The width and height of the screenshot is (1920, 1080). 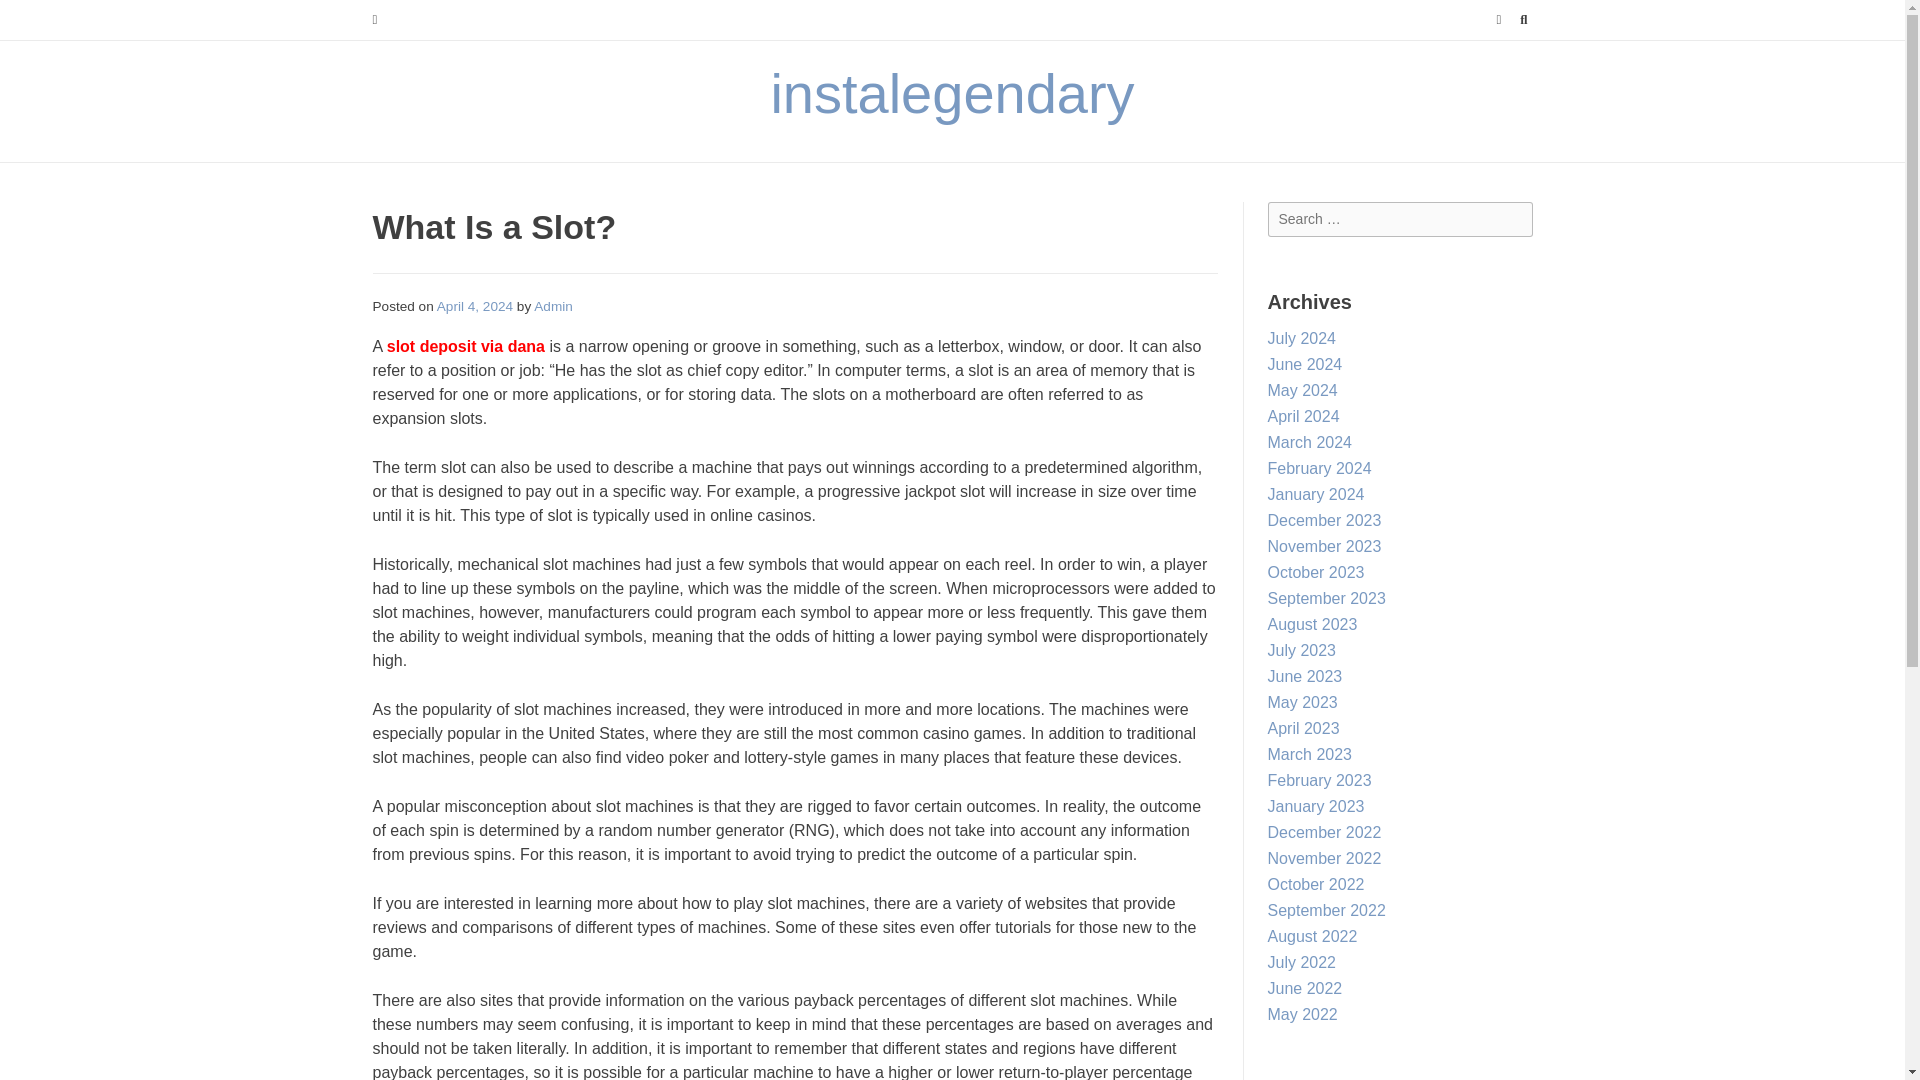 What do you see at coordinates (1304, 676) in the screenshot?
I see `June 2023` at bounding box center [1304, 676].